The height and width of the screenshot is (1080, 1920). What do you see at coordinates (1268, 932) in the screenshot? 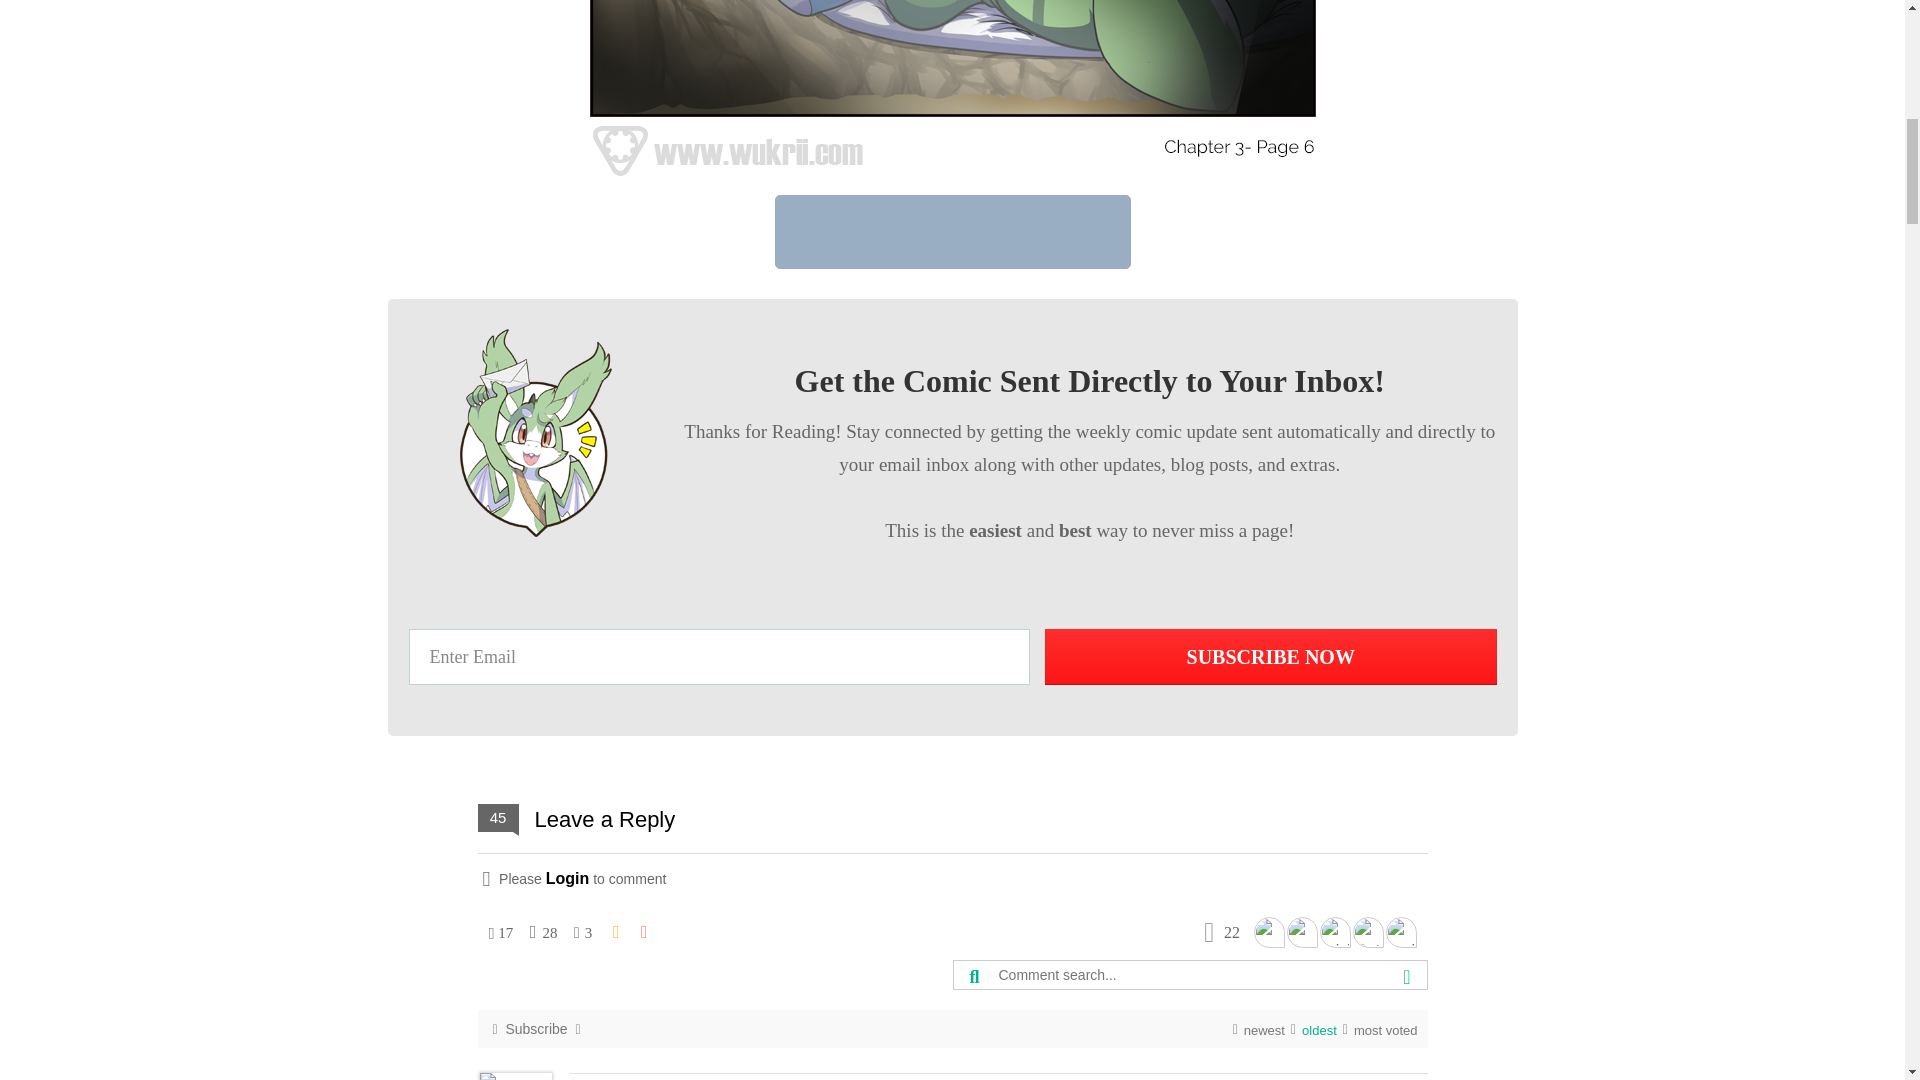
I see `Lagoloid` at bounding box center [1268, 932].